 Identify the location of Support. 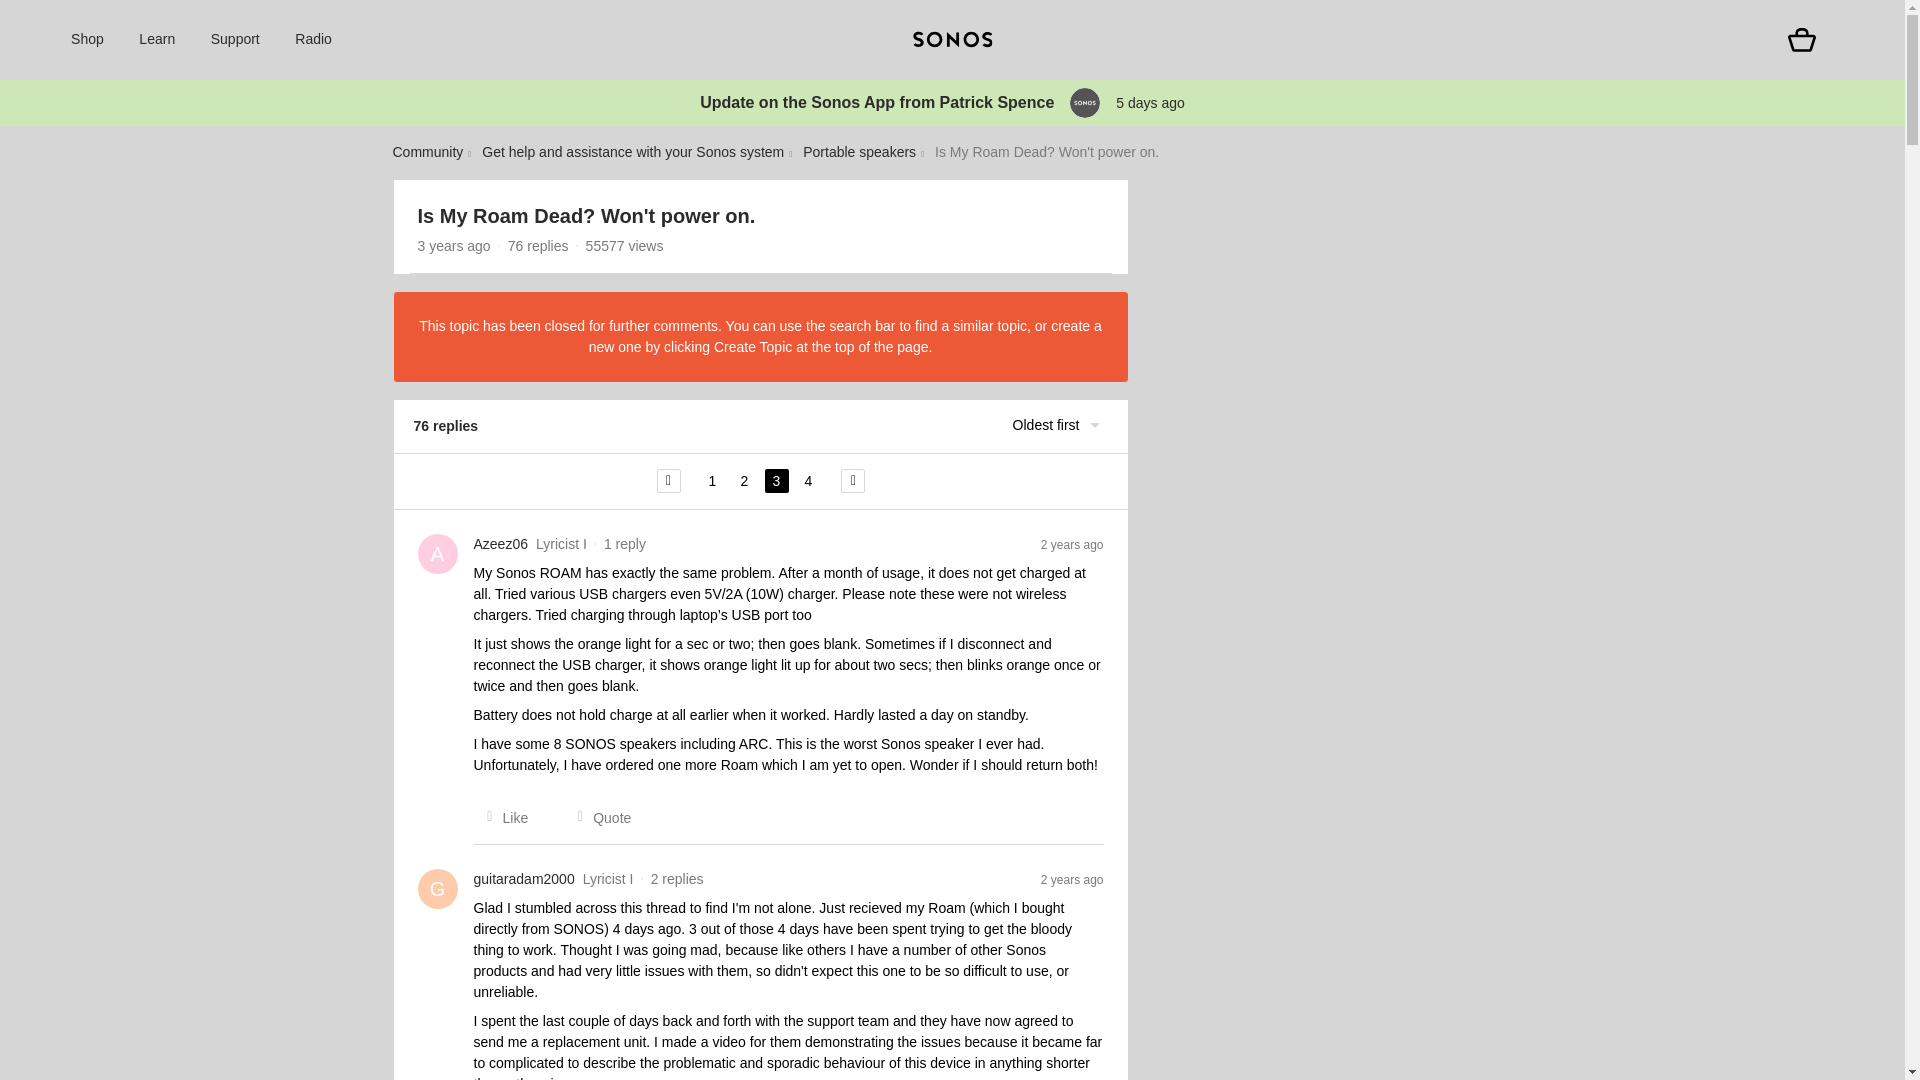
(235, 40).